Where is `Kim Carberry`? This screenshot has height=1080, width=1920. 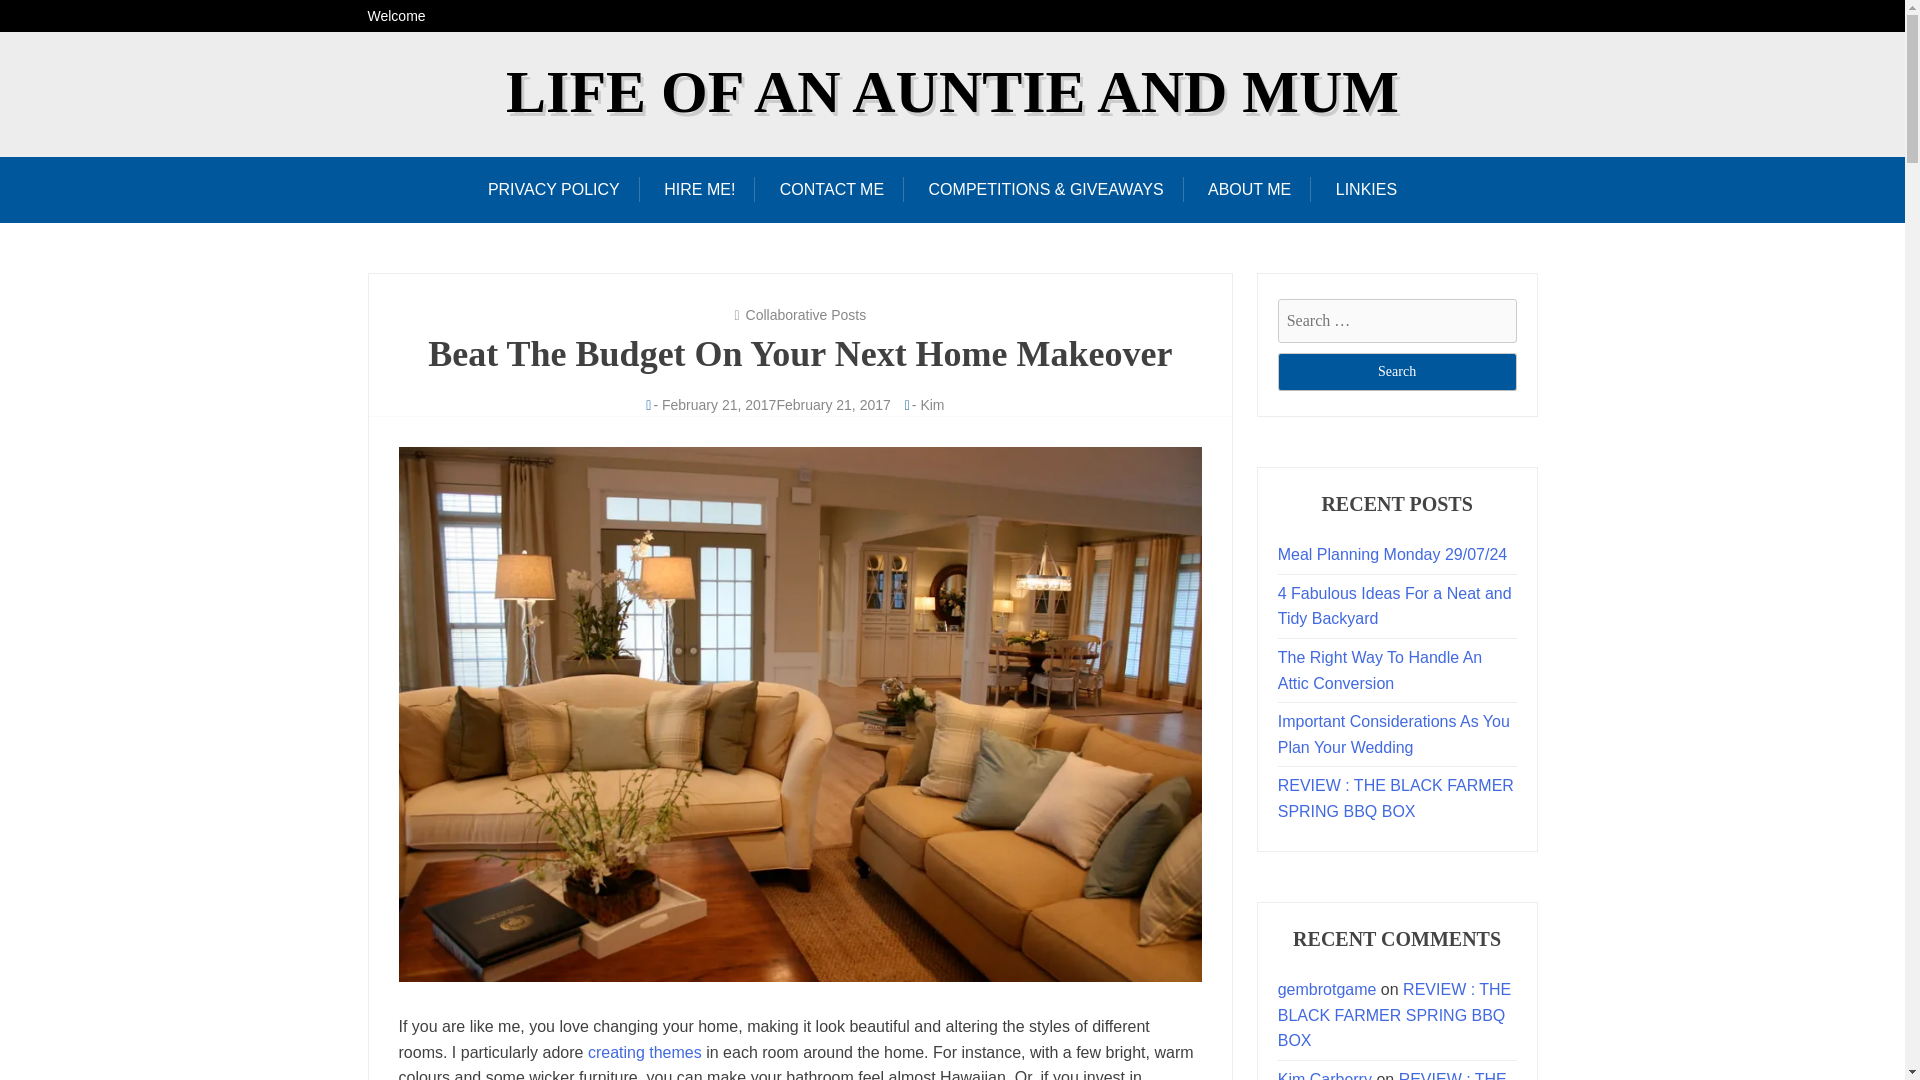
Kim Carberry is located at coordinates (1325, 1076).